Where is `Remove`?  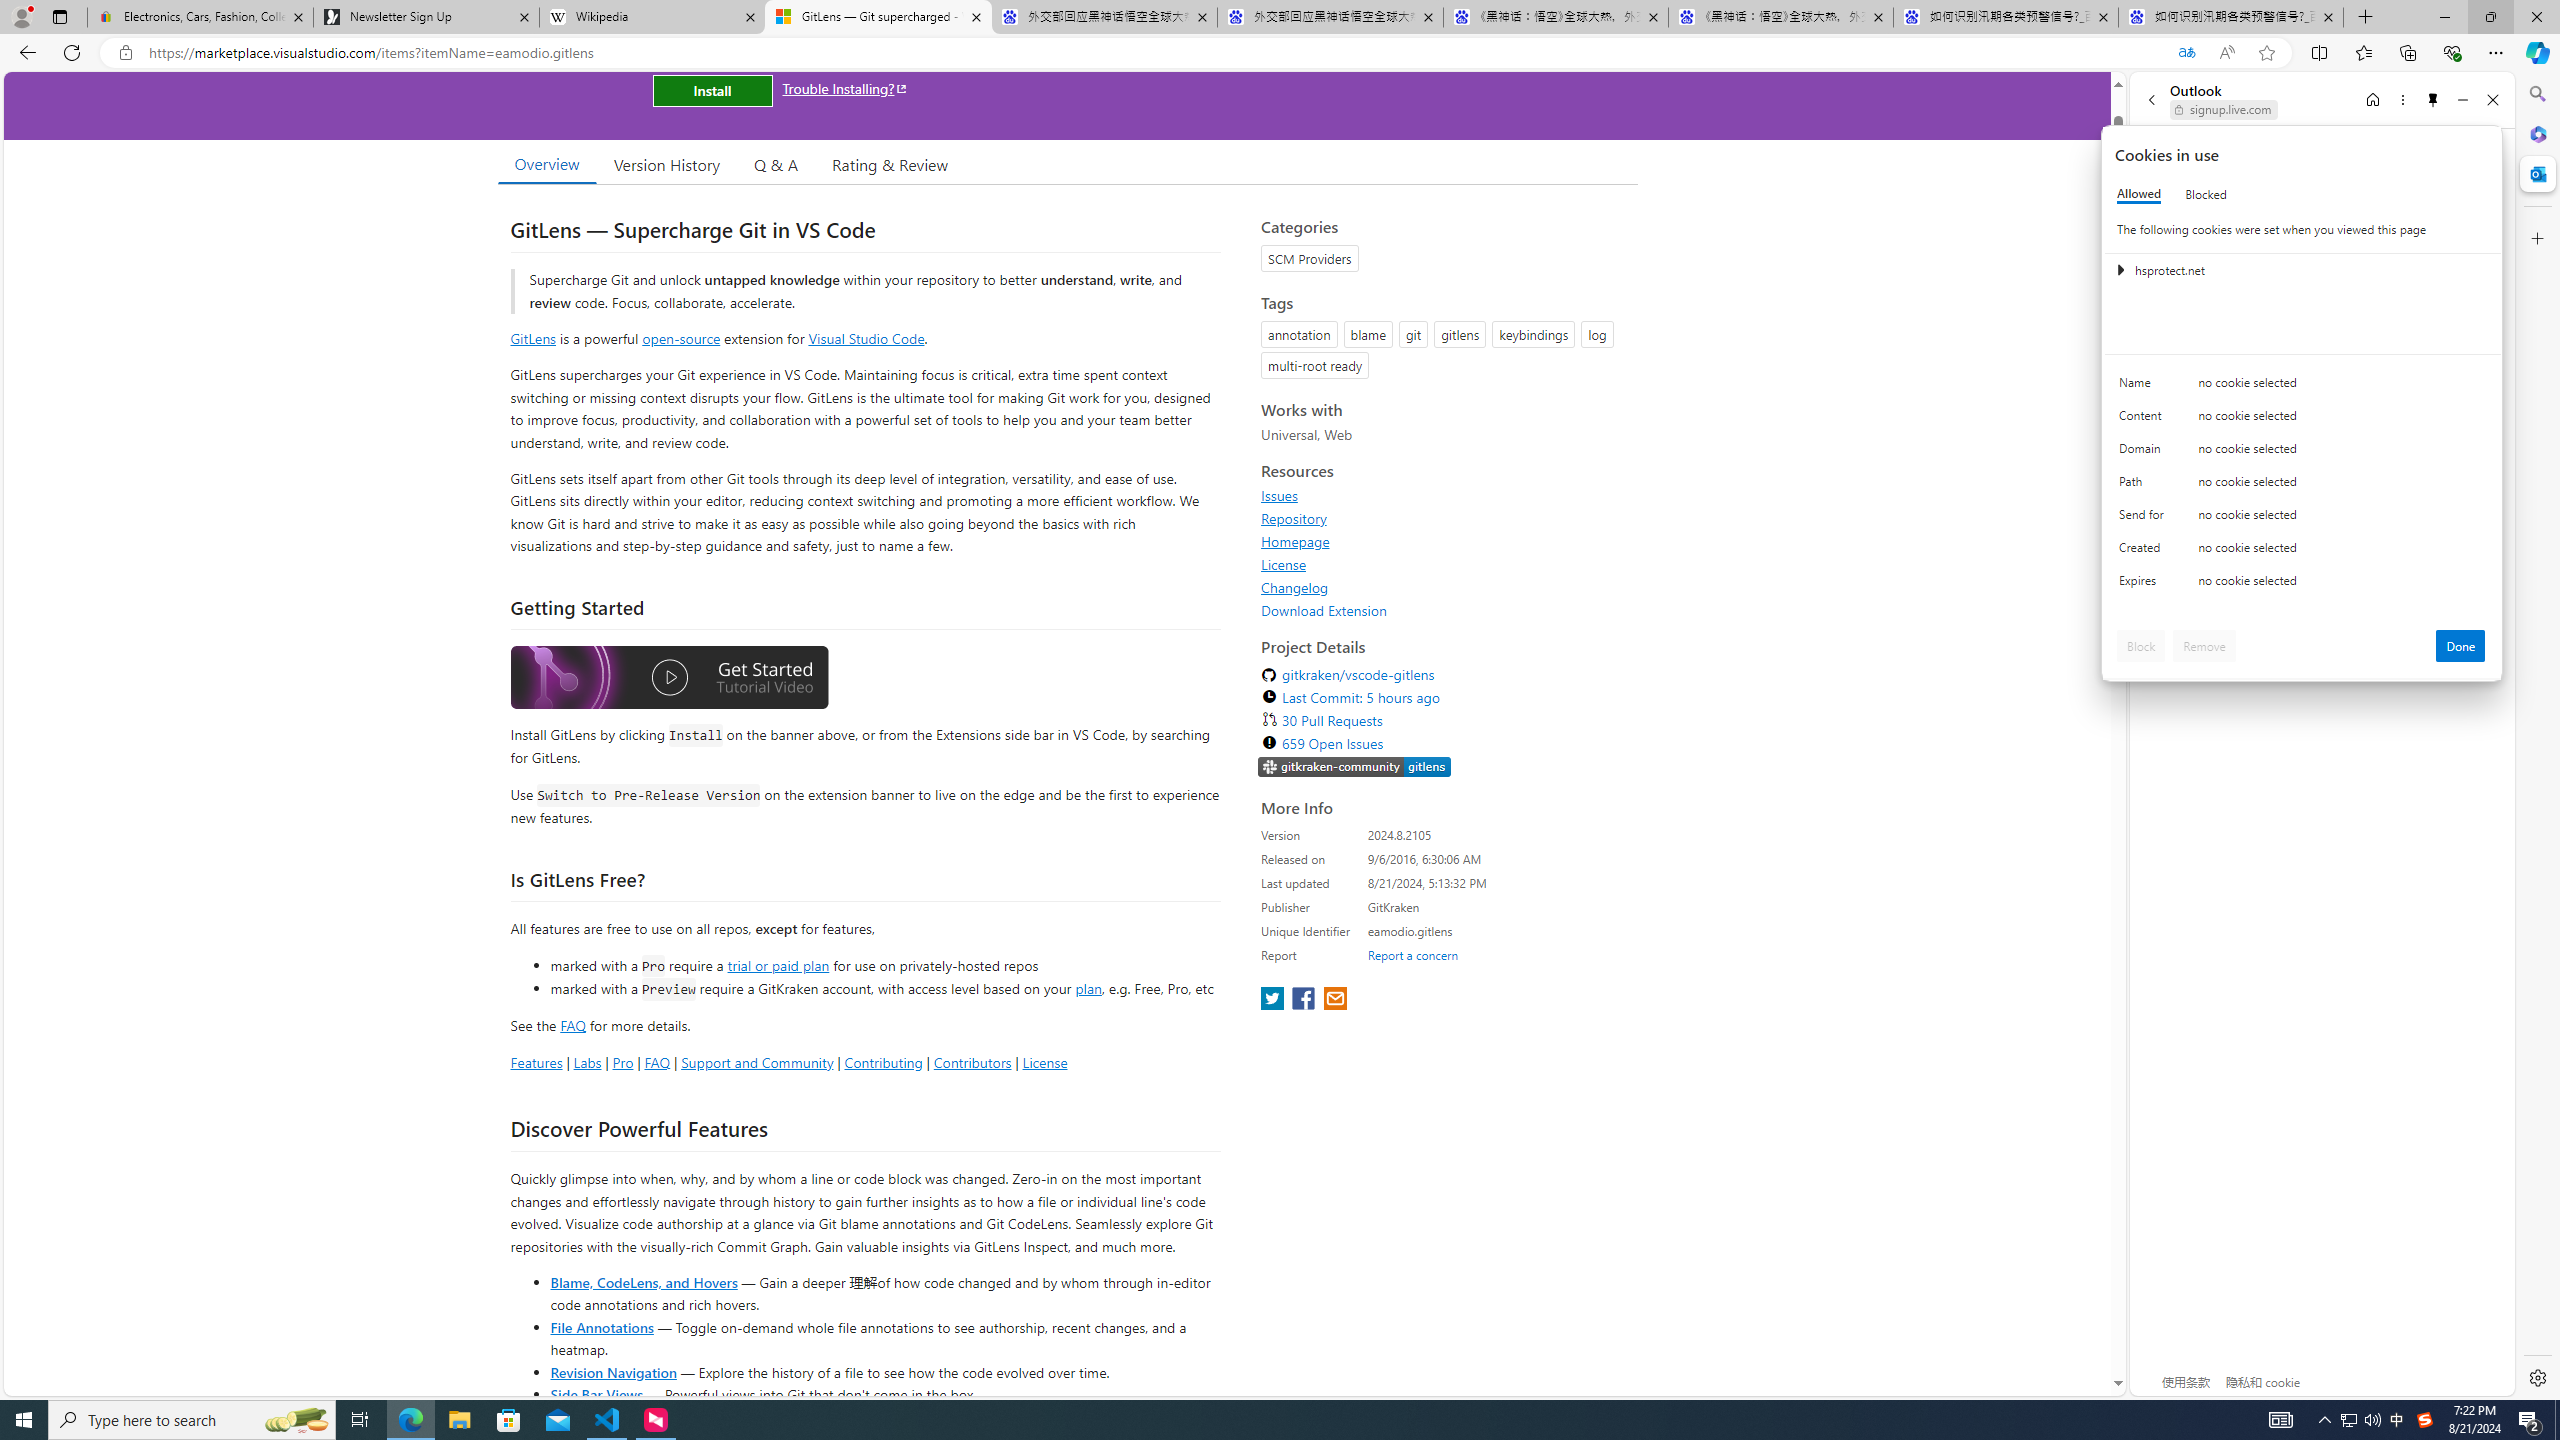 Remove is located at coordinates (2204, 646).